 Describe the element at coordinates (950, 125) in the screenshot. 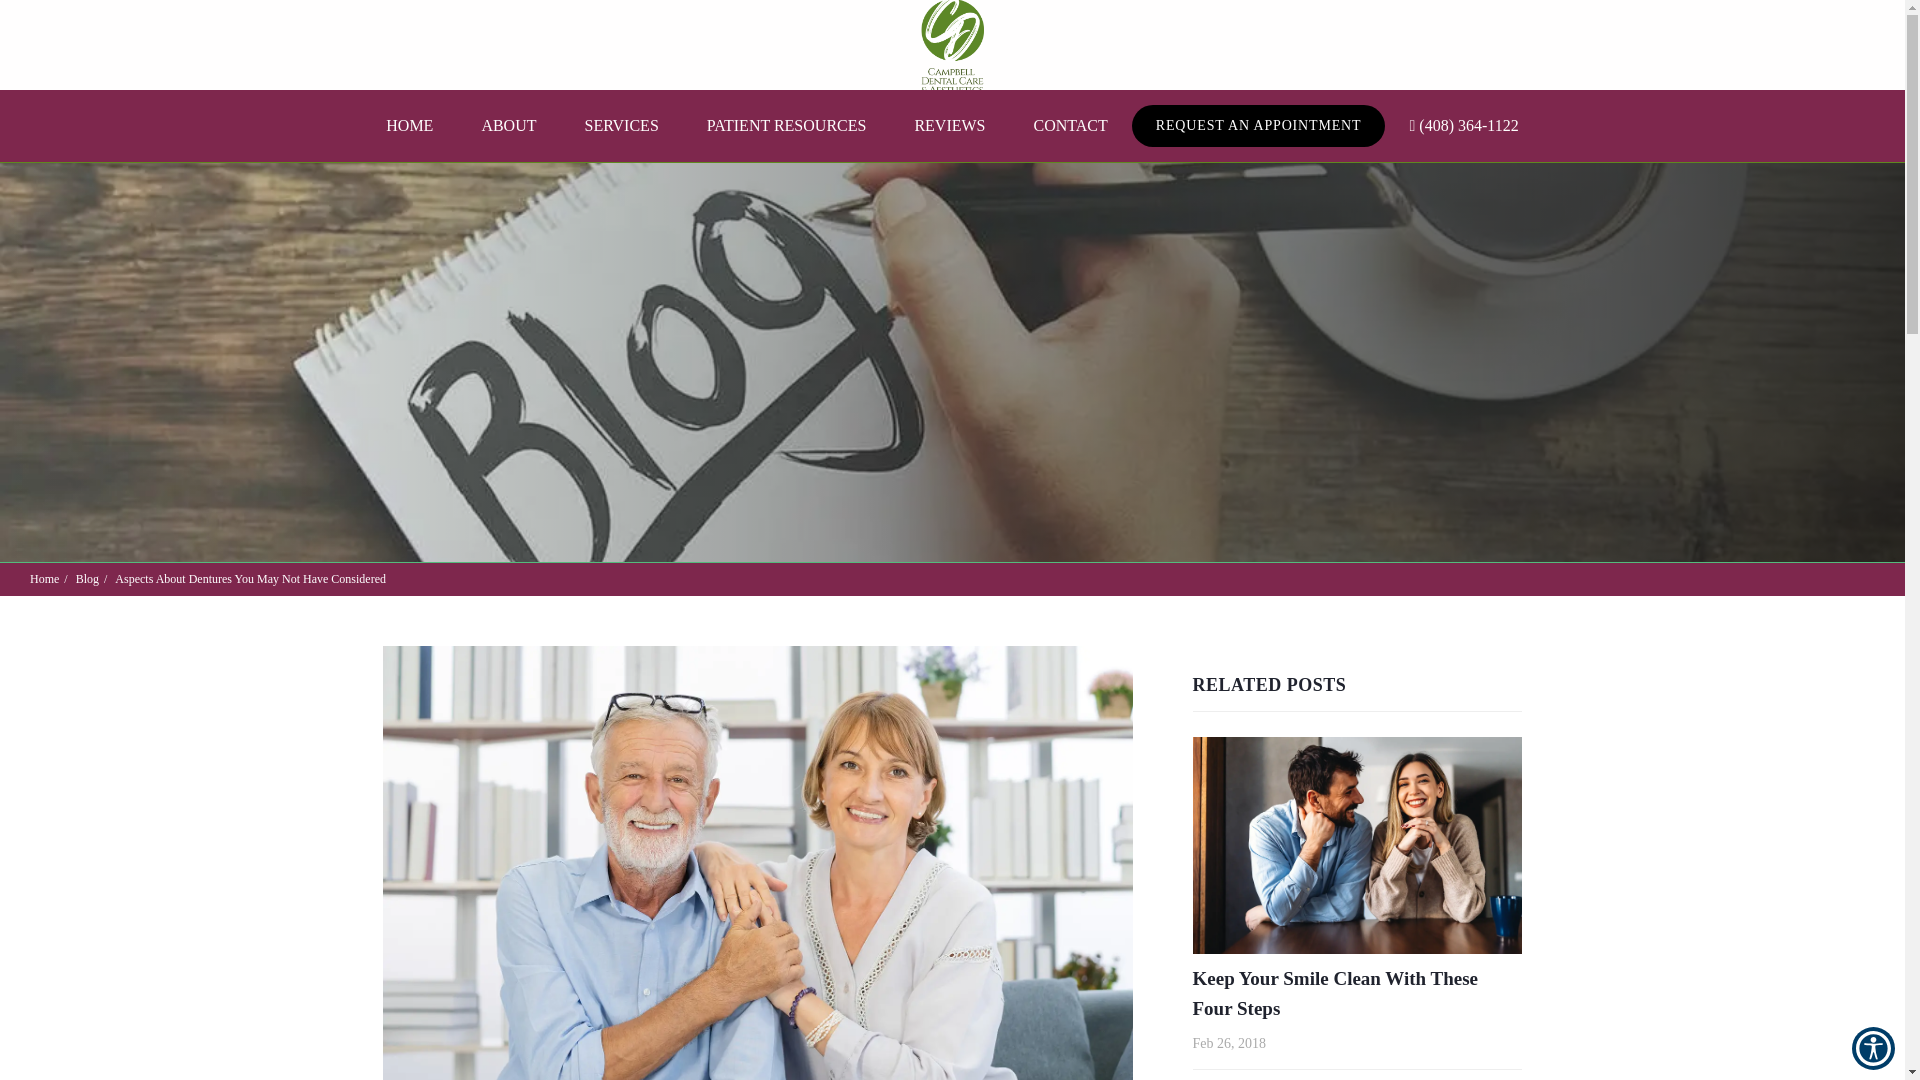

I see `REVIEWS` at that location.